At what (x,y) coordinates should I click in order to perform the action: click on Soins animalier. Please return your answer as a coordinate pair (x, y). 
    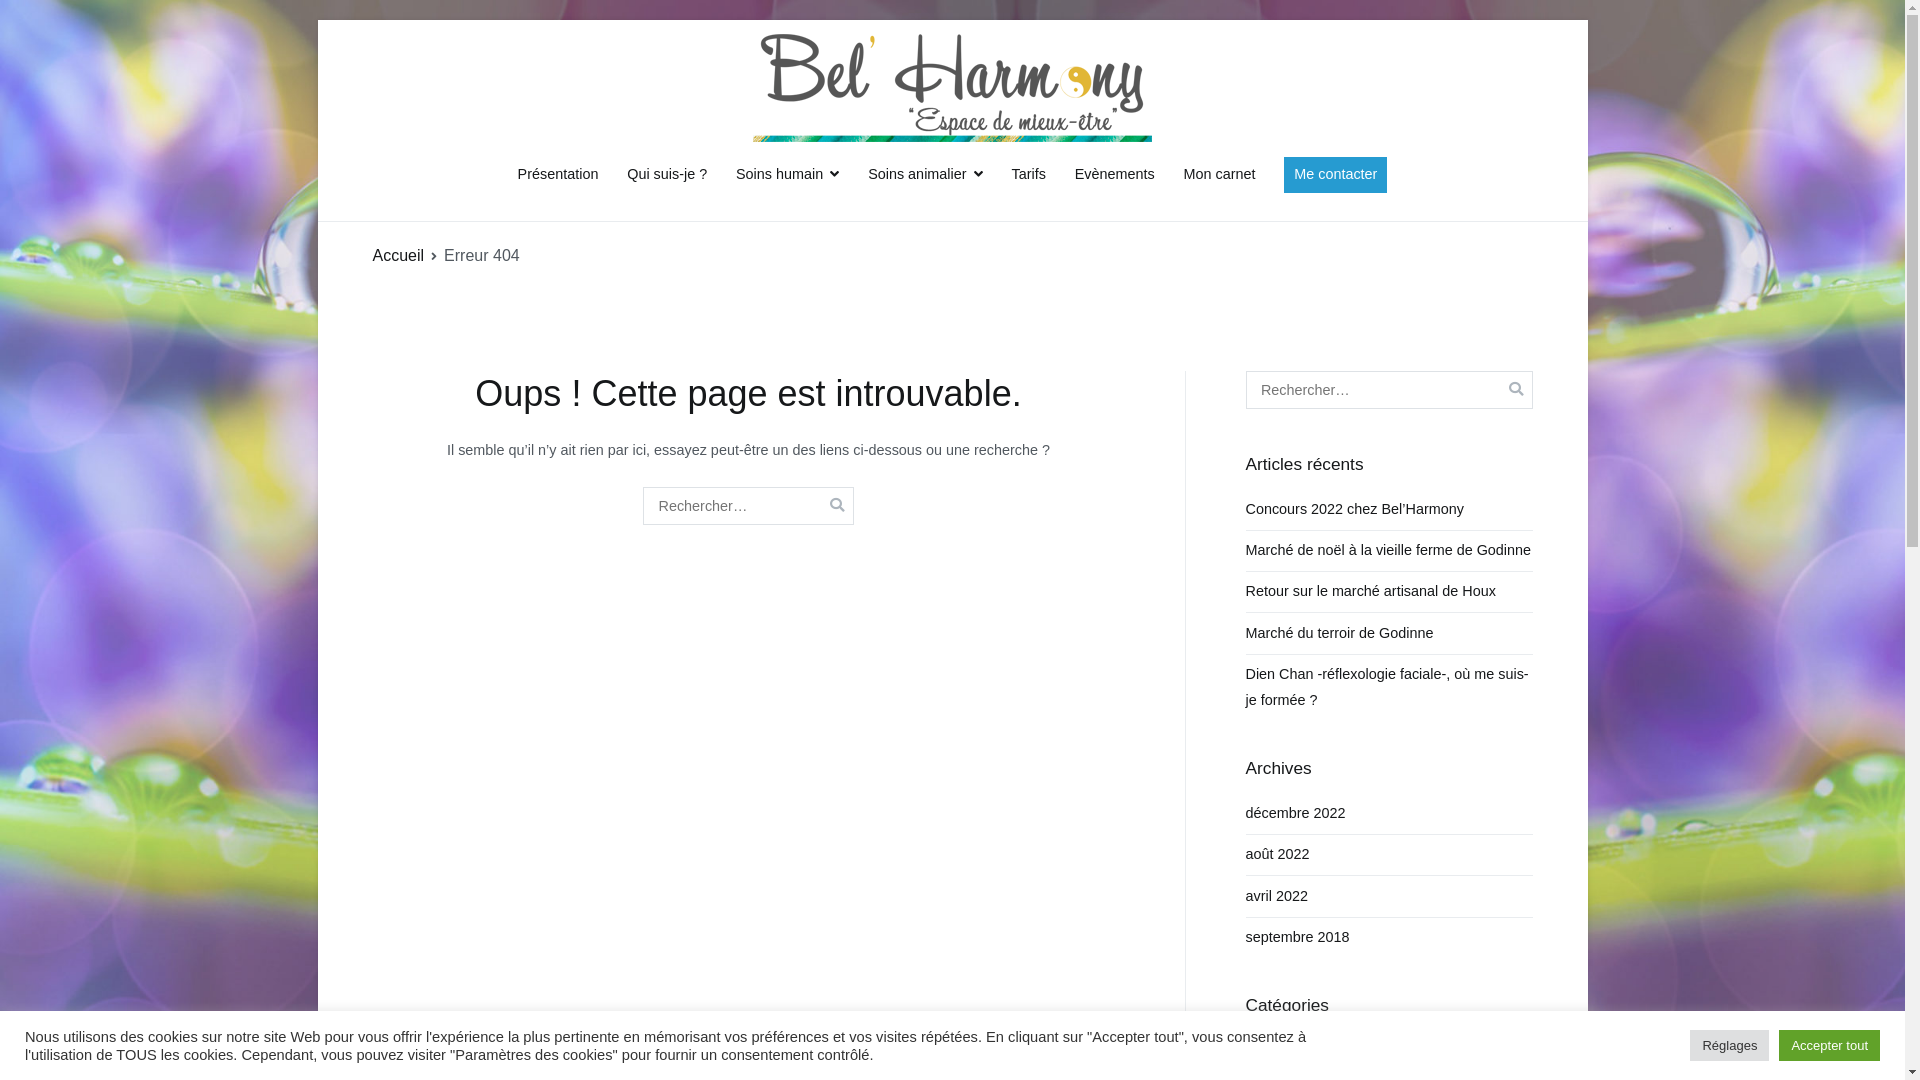
    Looking at the image, I should click on (926, 175).